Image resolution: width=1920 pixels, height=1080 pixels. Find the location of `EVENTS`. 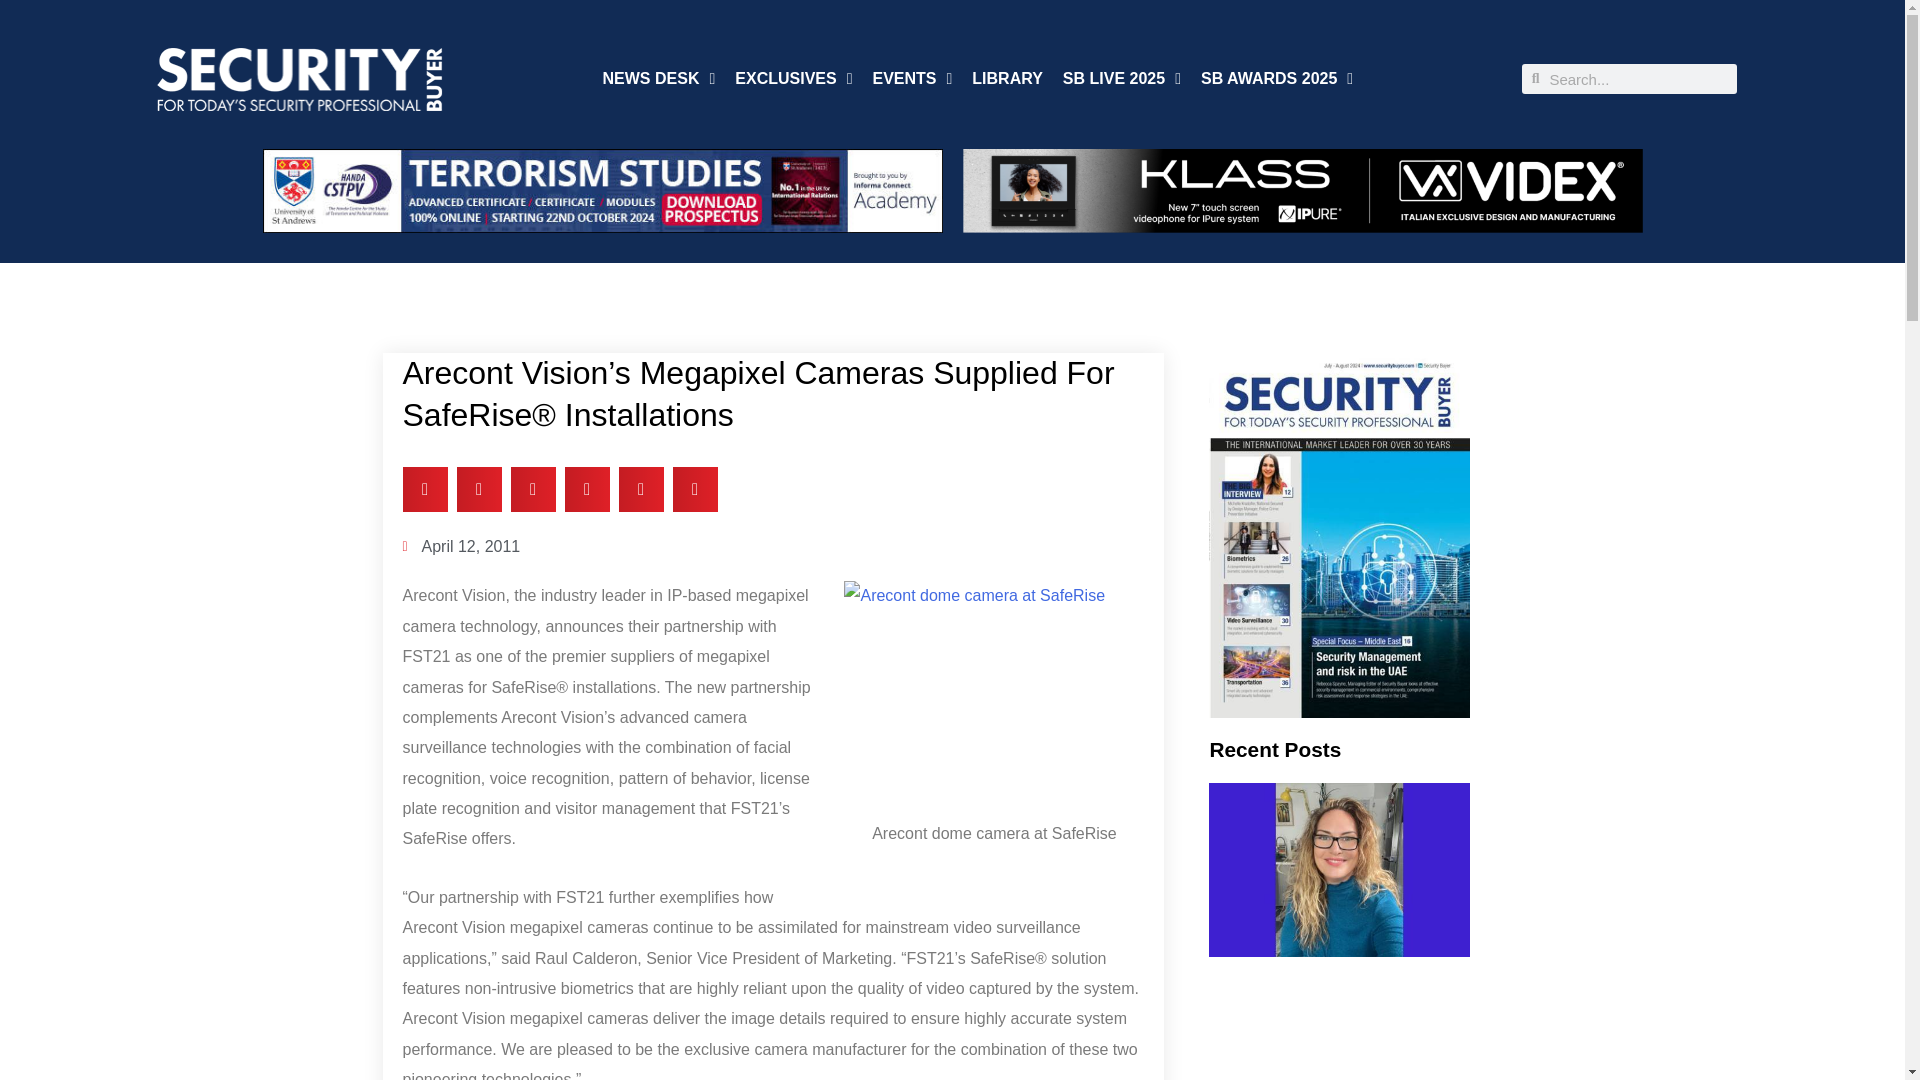

EVENTS is located at coordinates (912, 78).